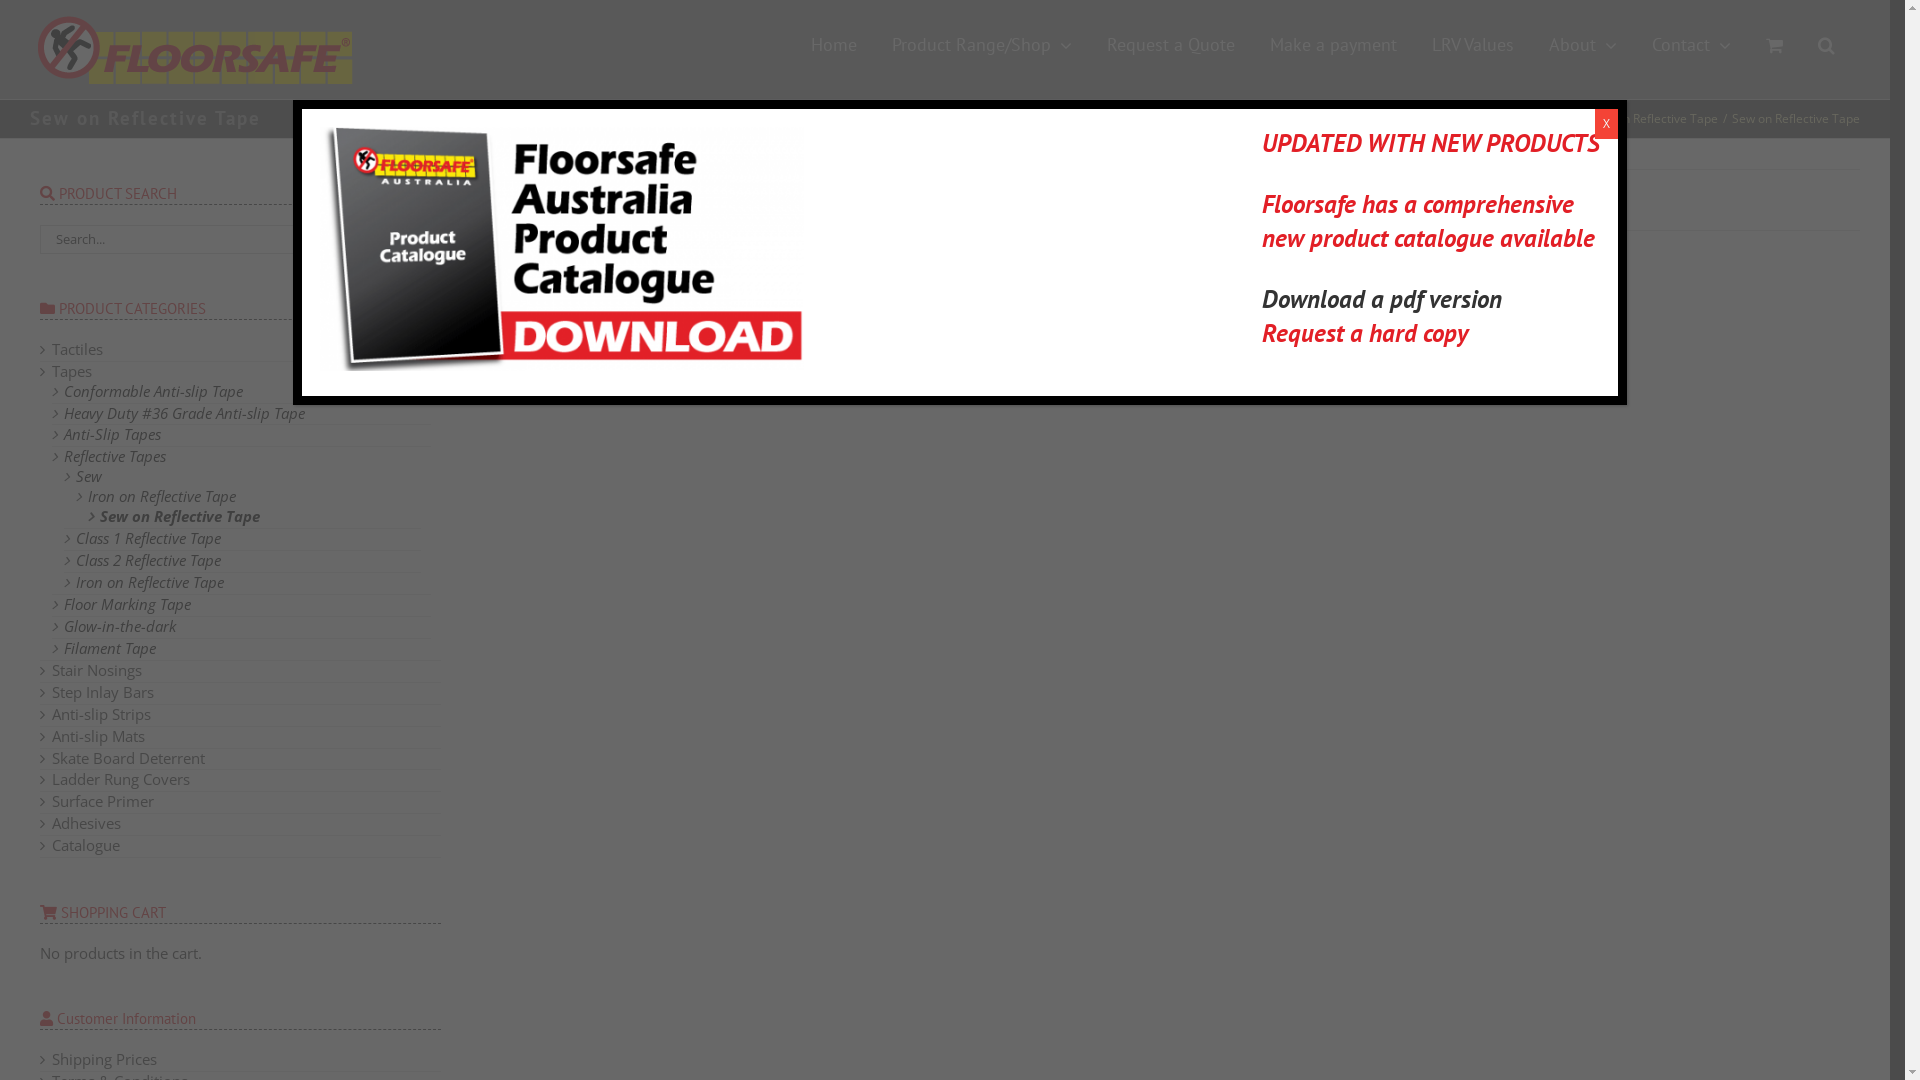 Image resolution: width=1920 pixels, height=1080 pixels. Describe the element at coordinates (120, 626) in the screenshot. I see `Glow-in-the-dark` at that location.